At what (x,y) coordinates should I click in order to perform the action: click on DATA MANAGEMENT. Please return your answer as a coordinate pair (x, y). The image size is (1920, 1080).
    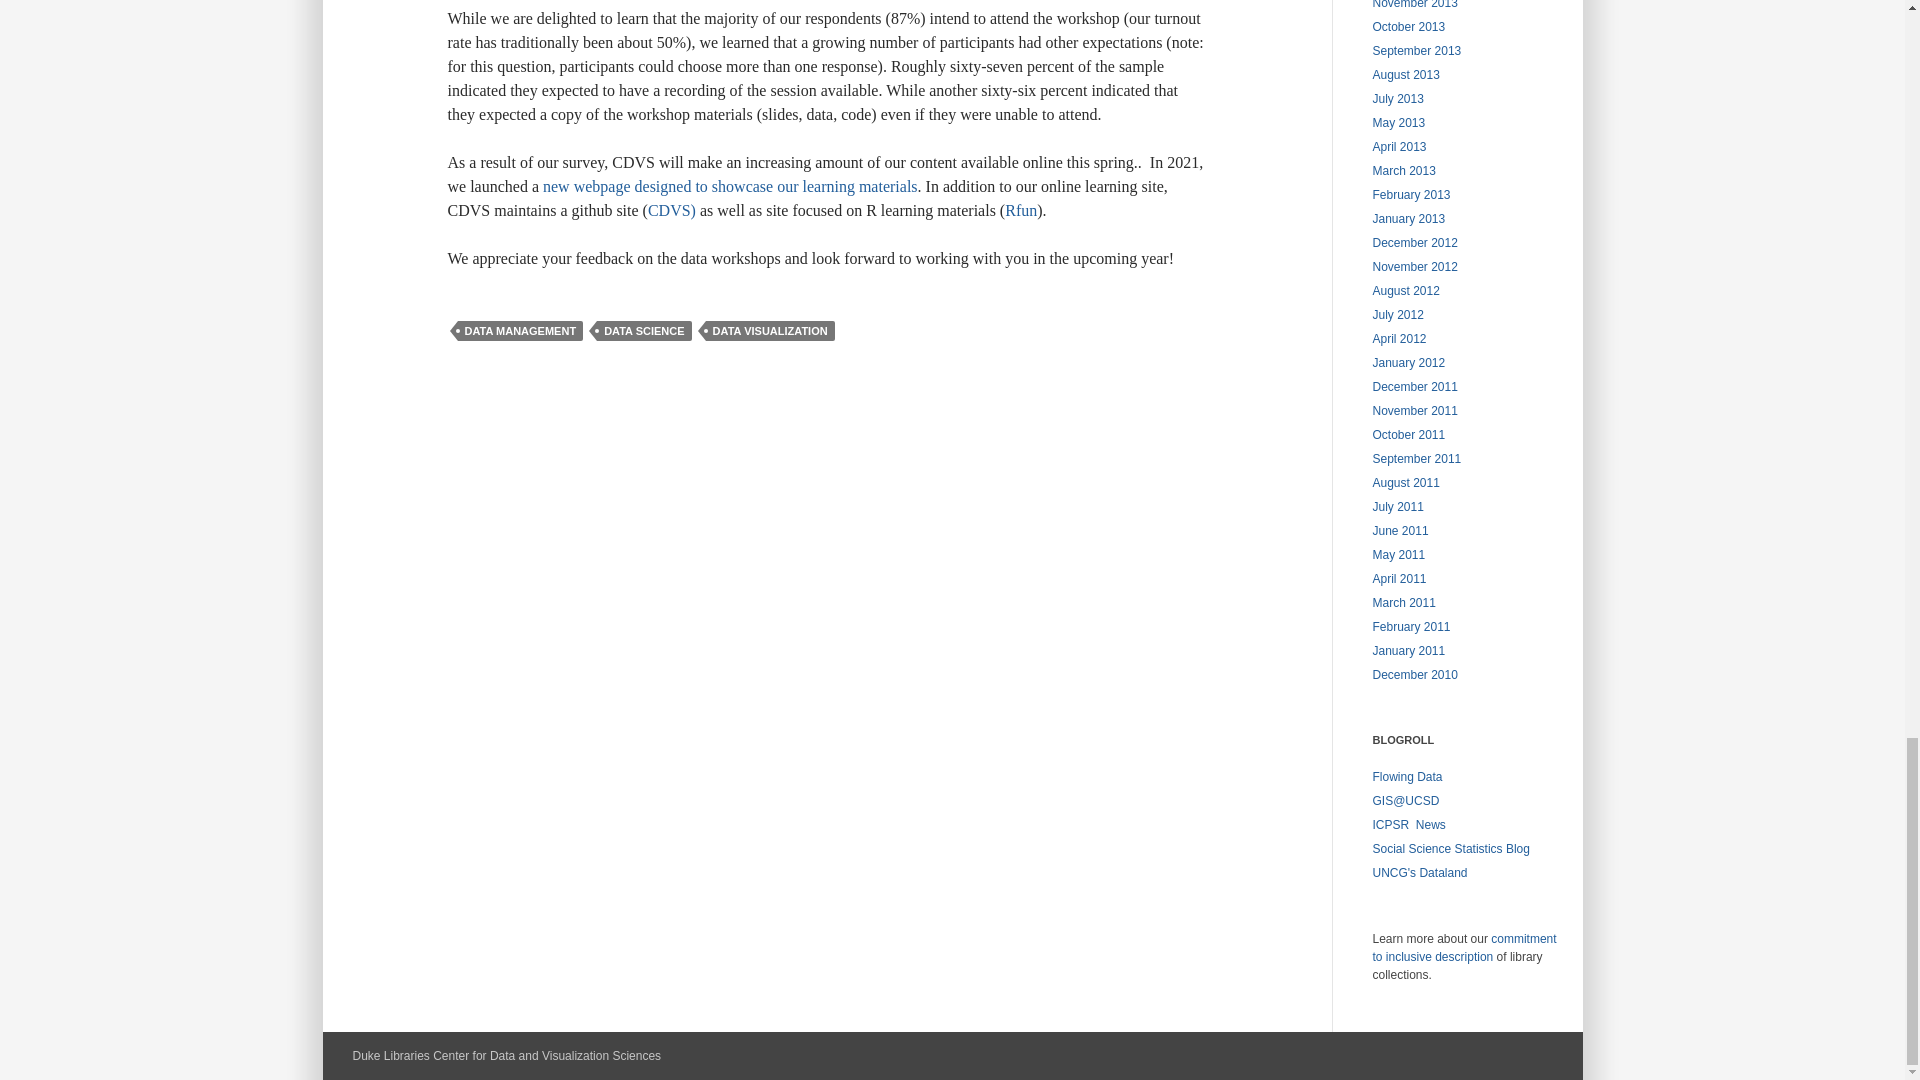
    Looking at the image, I should click on (520, 330).